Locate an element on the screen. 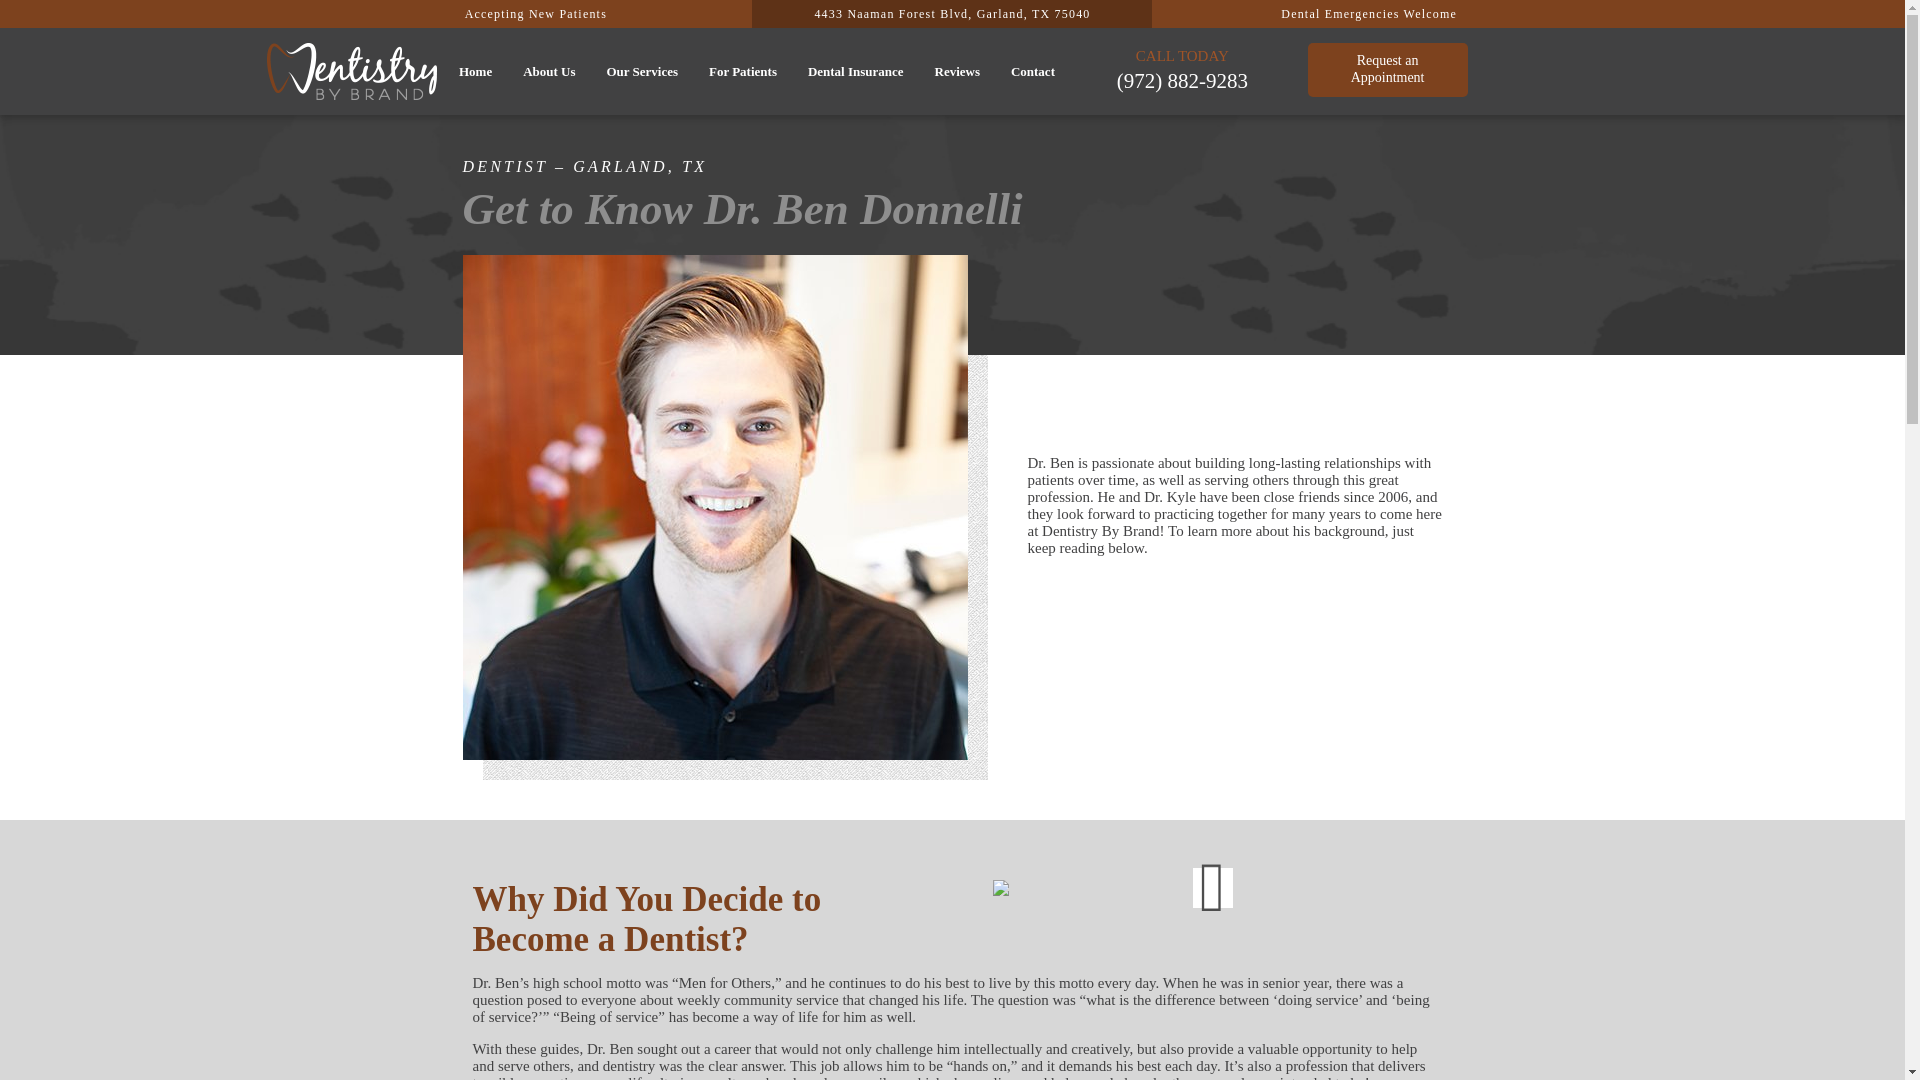  Dentist Garland, TX is located at coordinates (474, 72).